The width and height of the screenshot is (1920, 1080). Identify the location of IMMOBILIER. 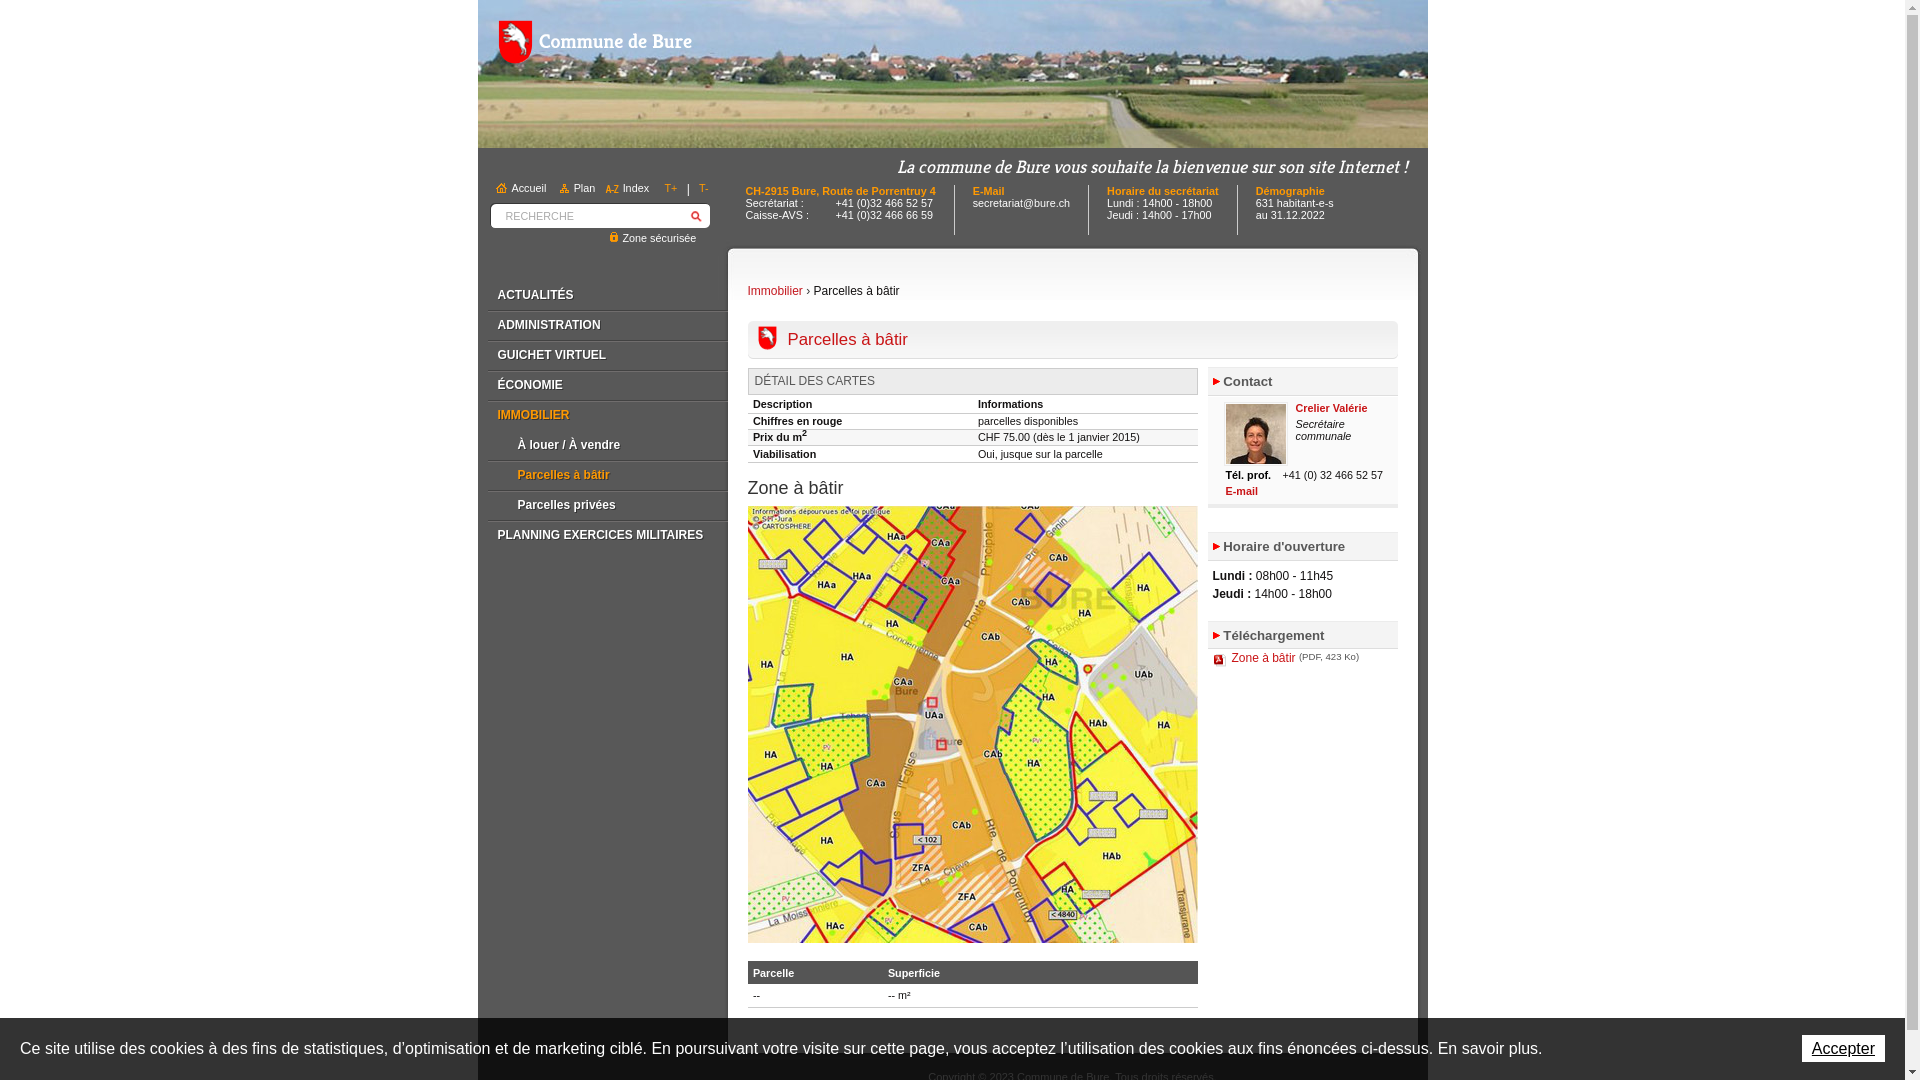
(608, 415).